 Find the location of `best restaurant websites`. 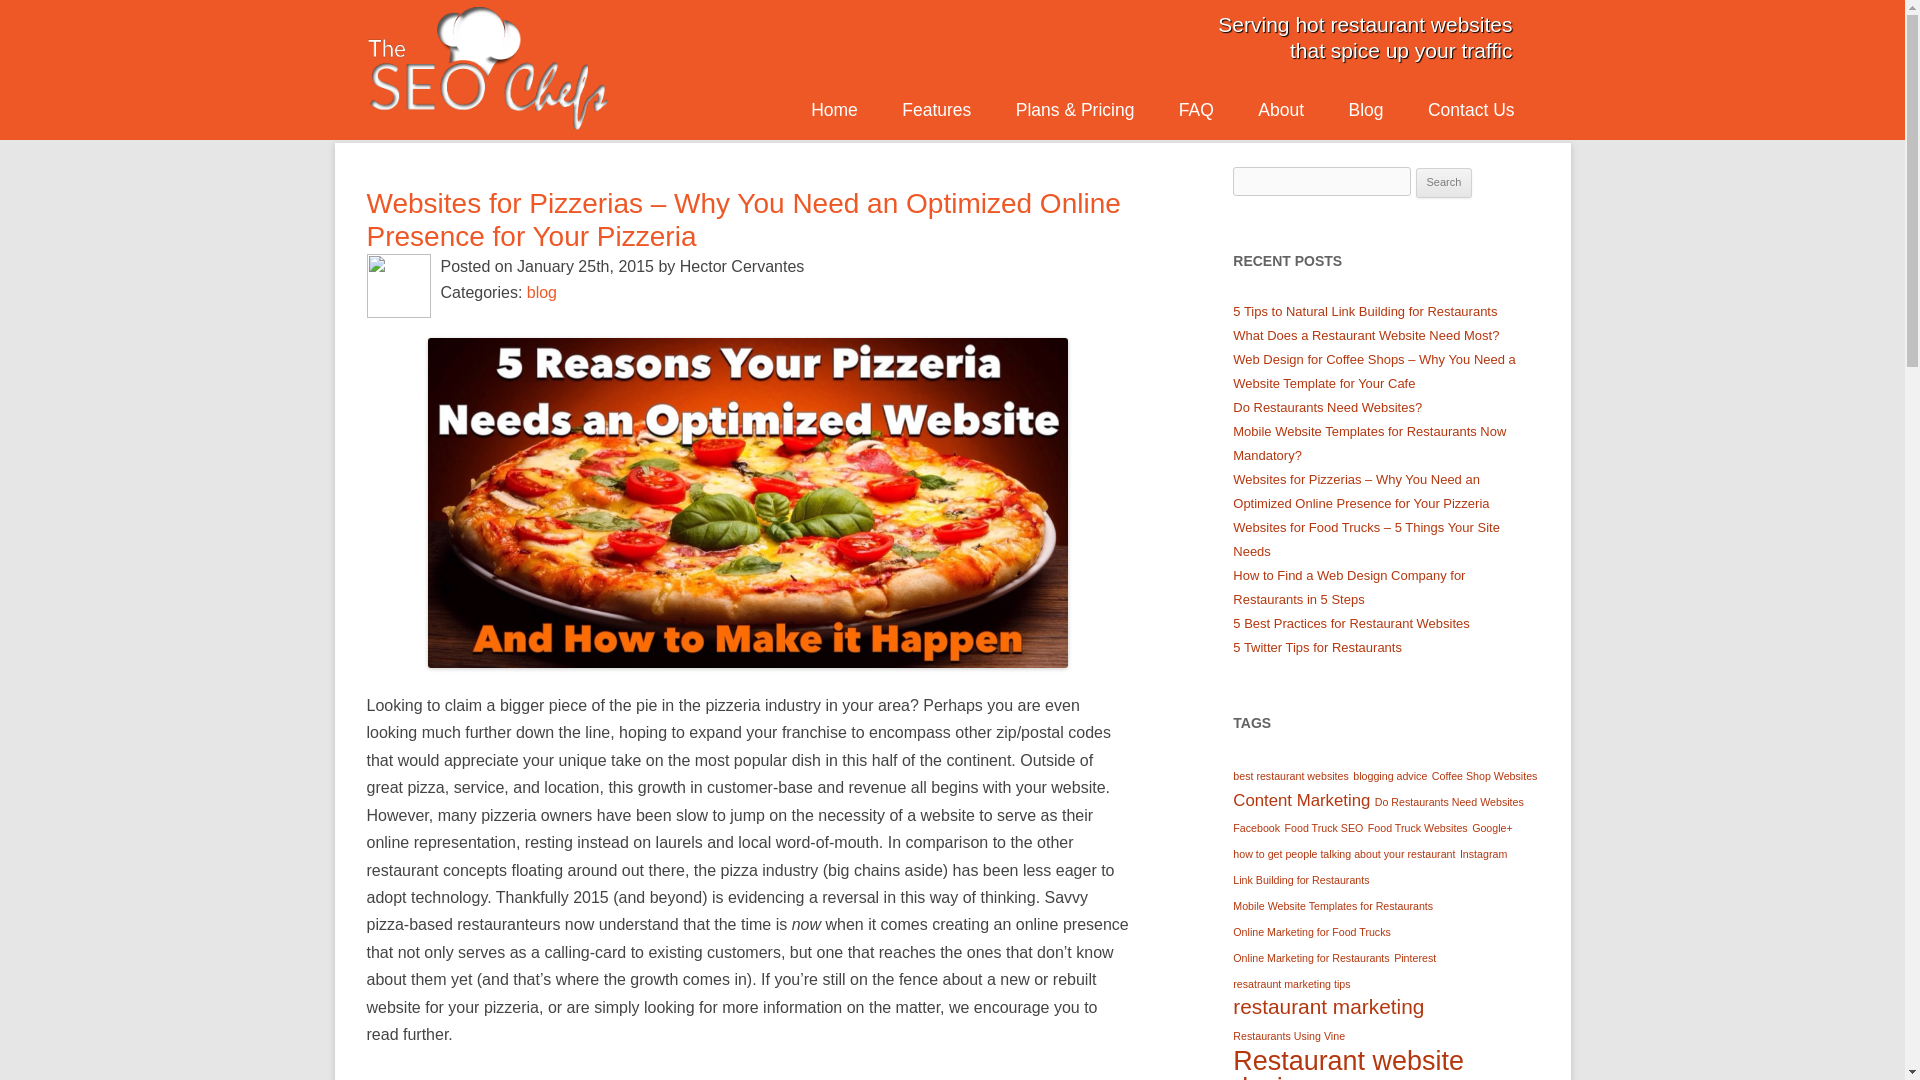

best restaurant websites is located at coordinates (1290, 776).